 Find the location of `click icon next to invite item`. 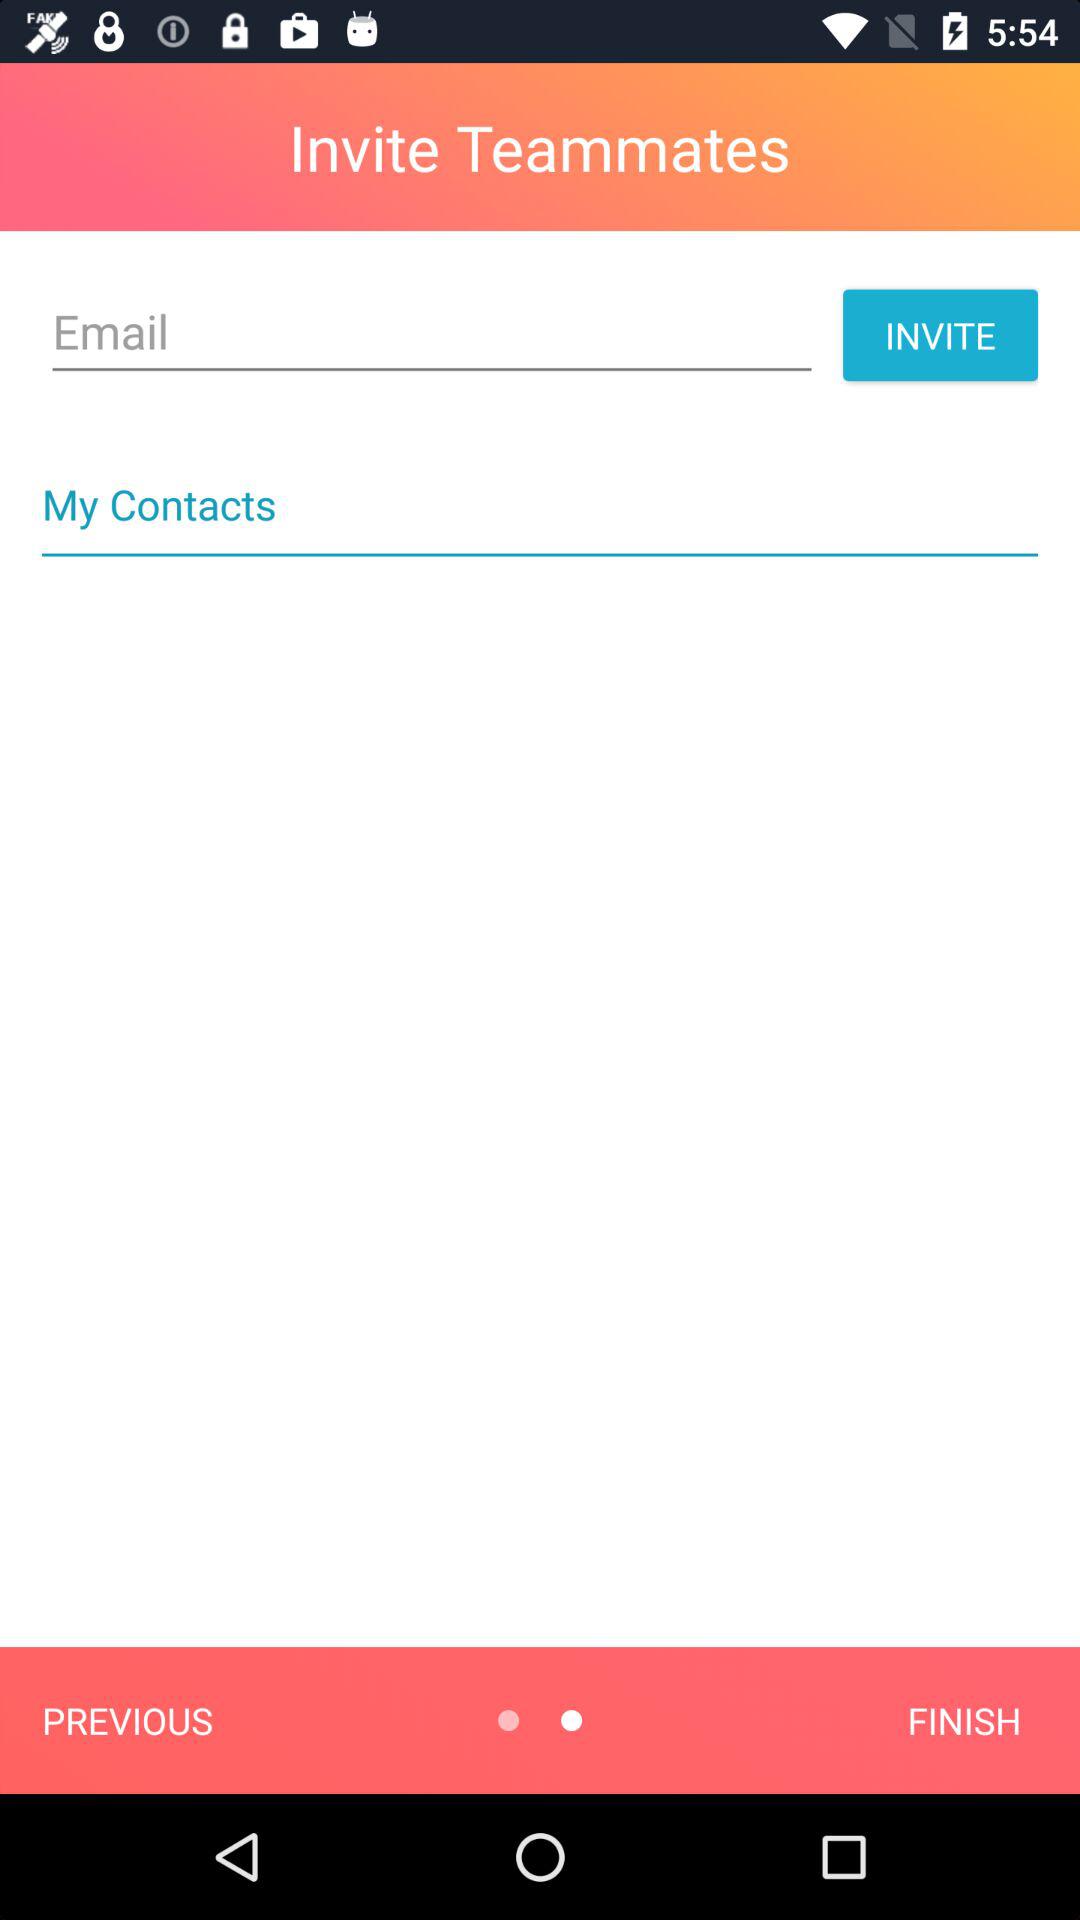

click icon next to invite item is located at coordinates (432, 332).